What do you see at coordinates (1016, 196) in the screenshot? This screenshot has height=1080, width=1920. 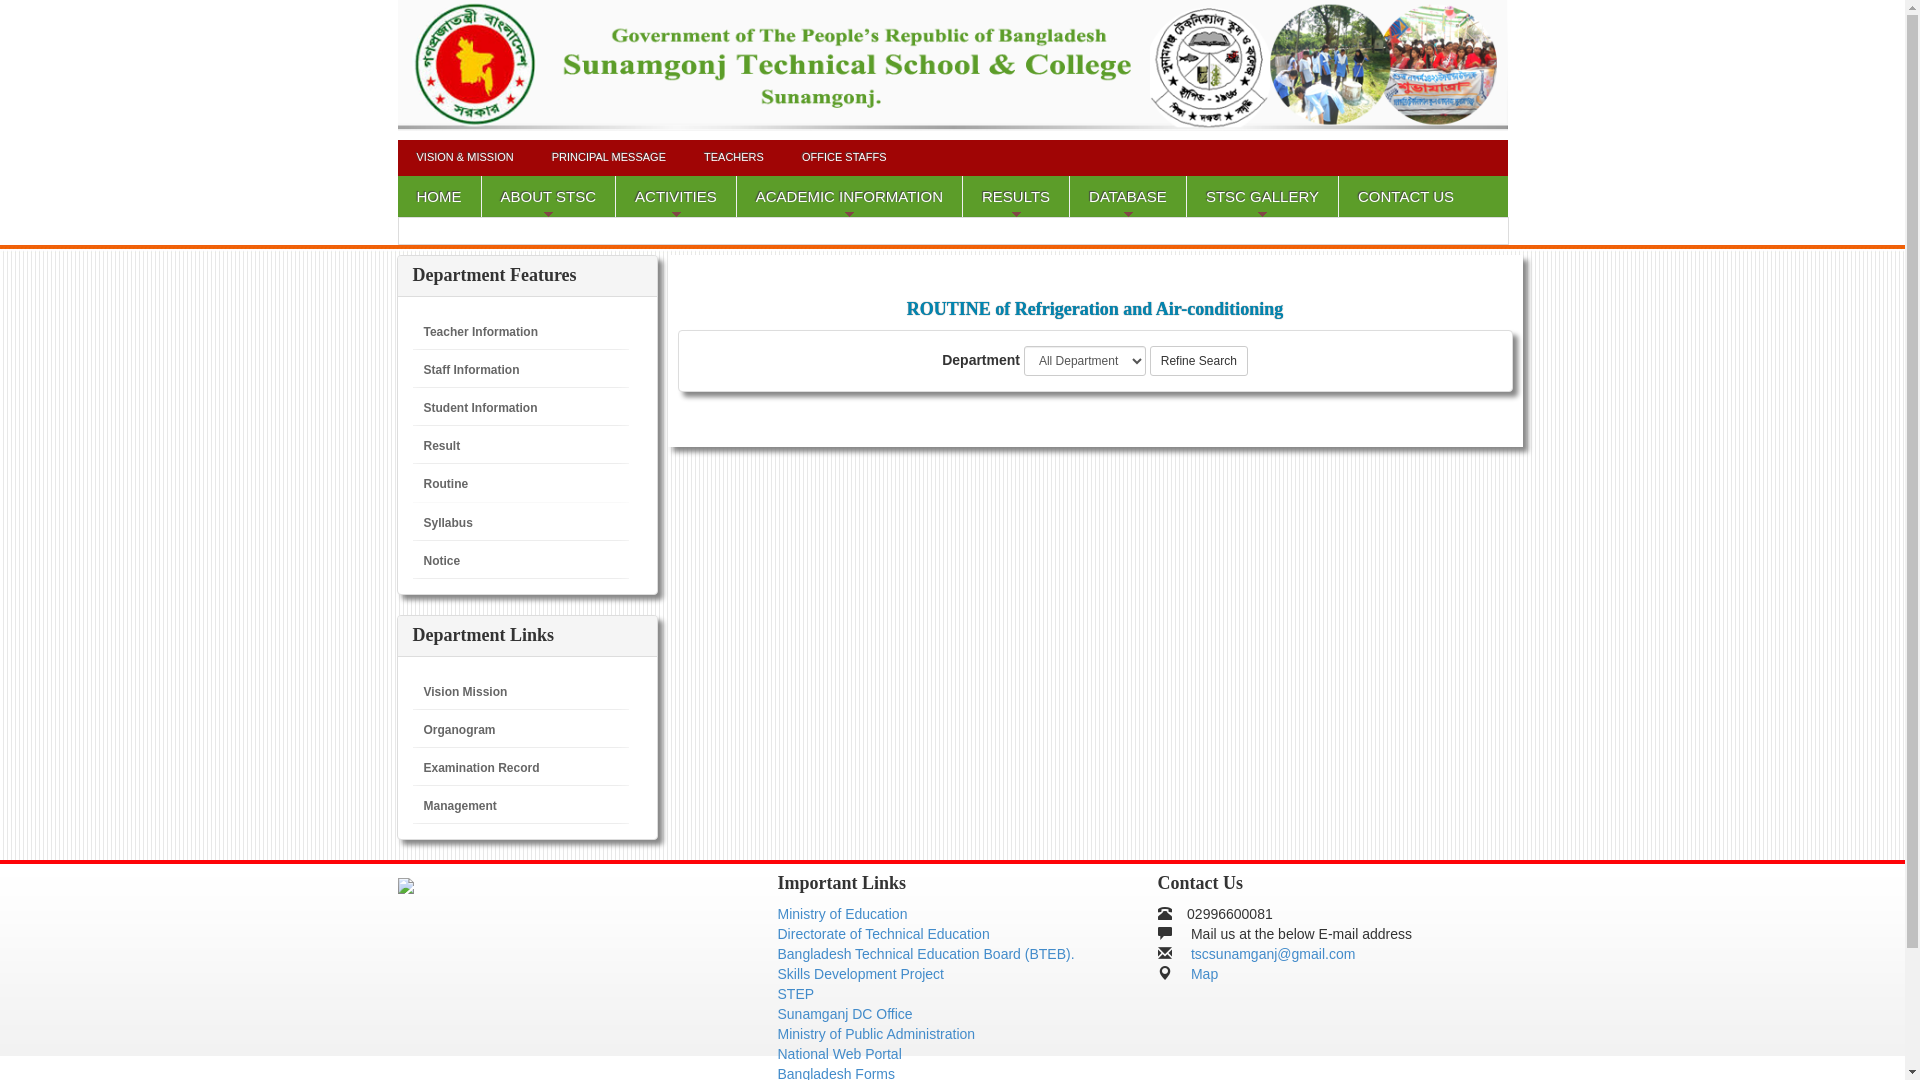 I see `RESULTS` at bounding box center [1016, 196].